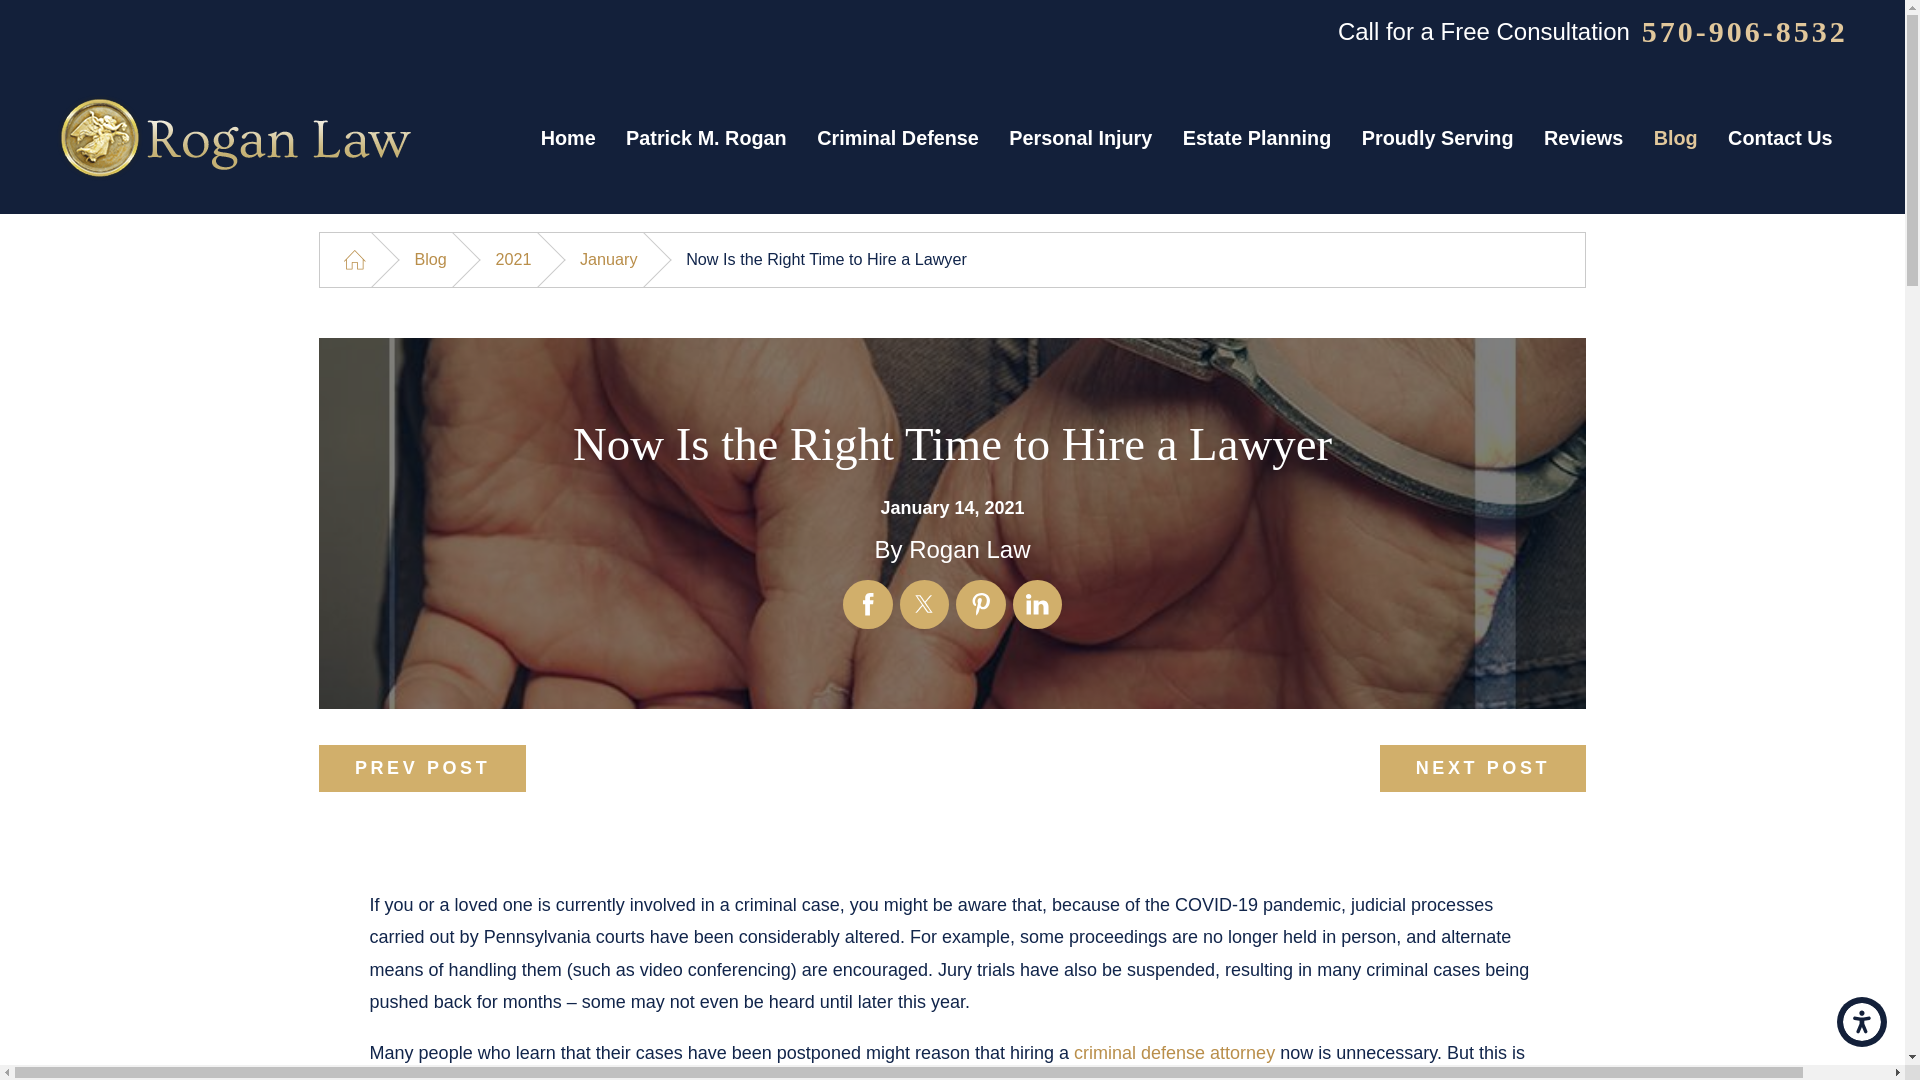 Image resolution: width=1920 pixels, height=1080 pixels. Describe the element at coordinates (1744, 32) in the screenshot. I see `570-906-8532` at that location.